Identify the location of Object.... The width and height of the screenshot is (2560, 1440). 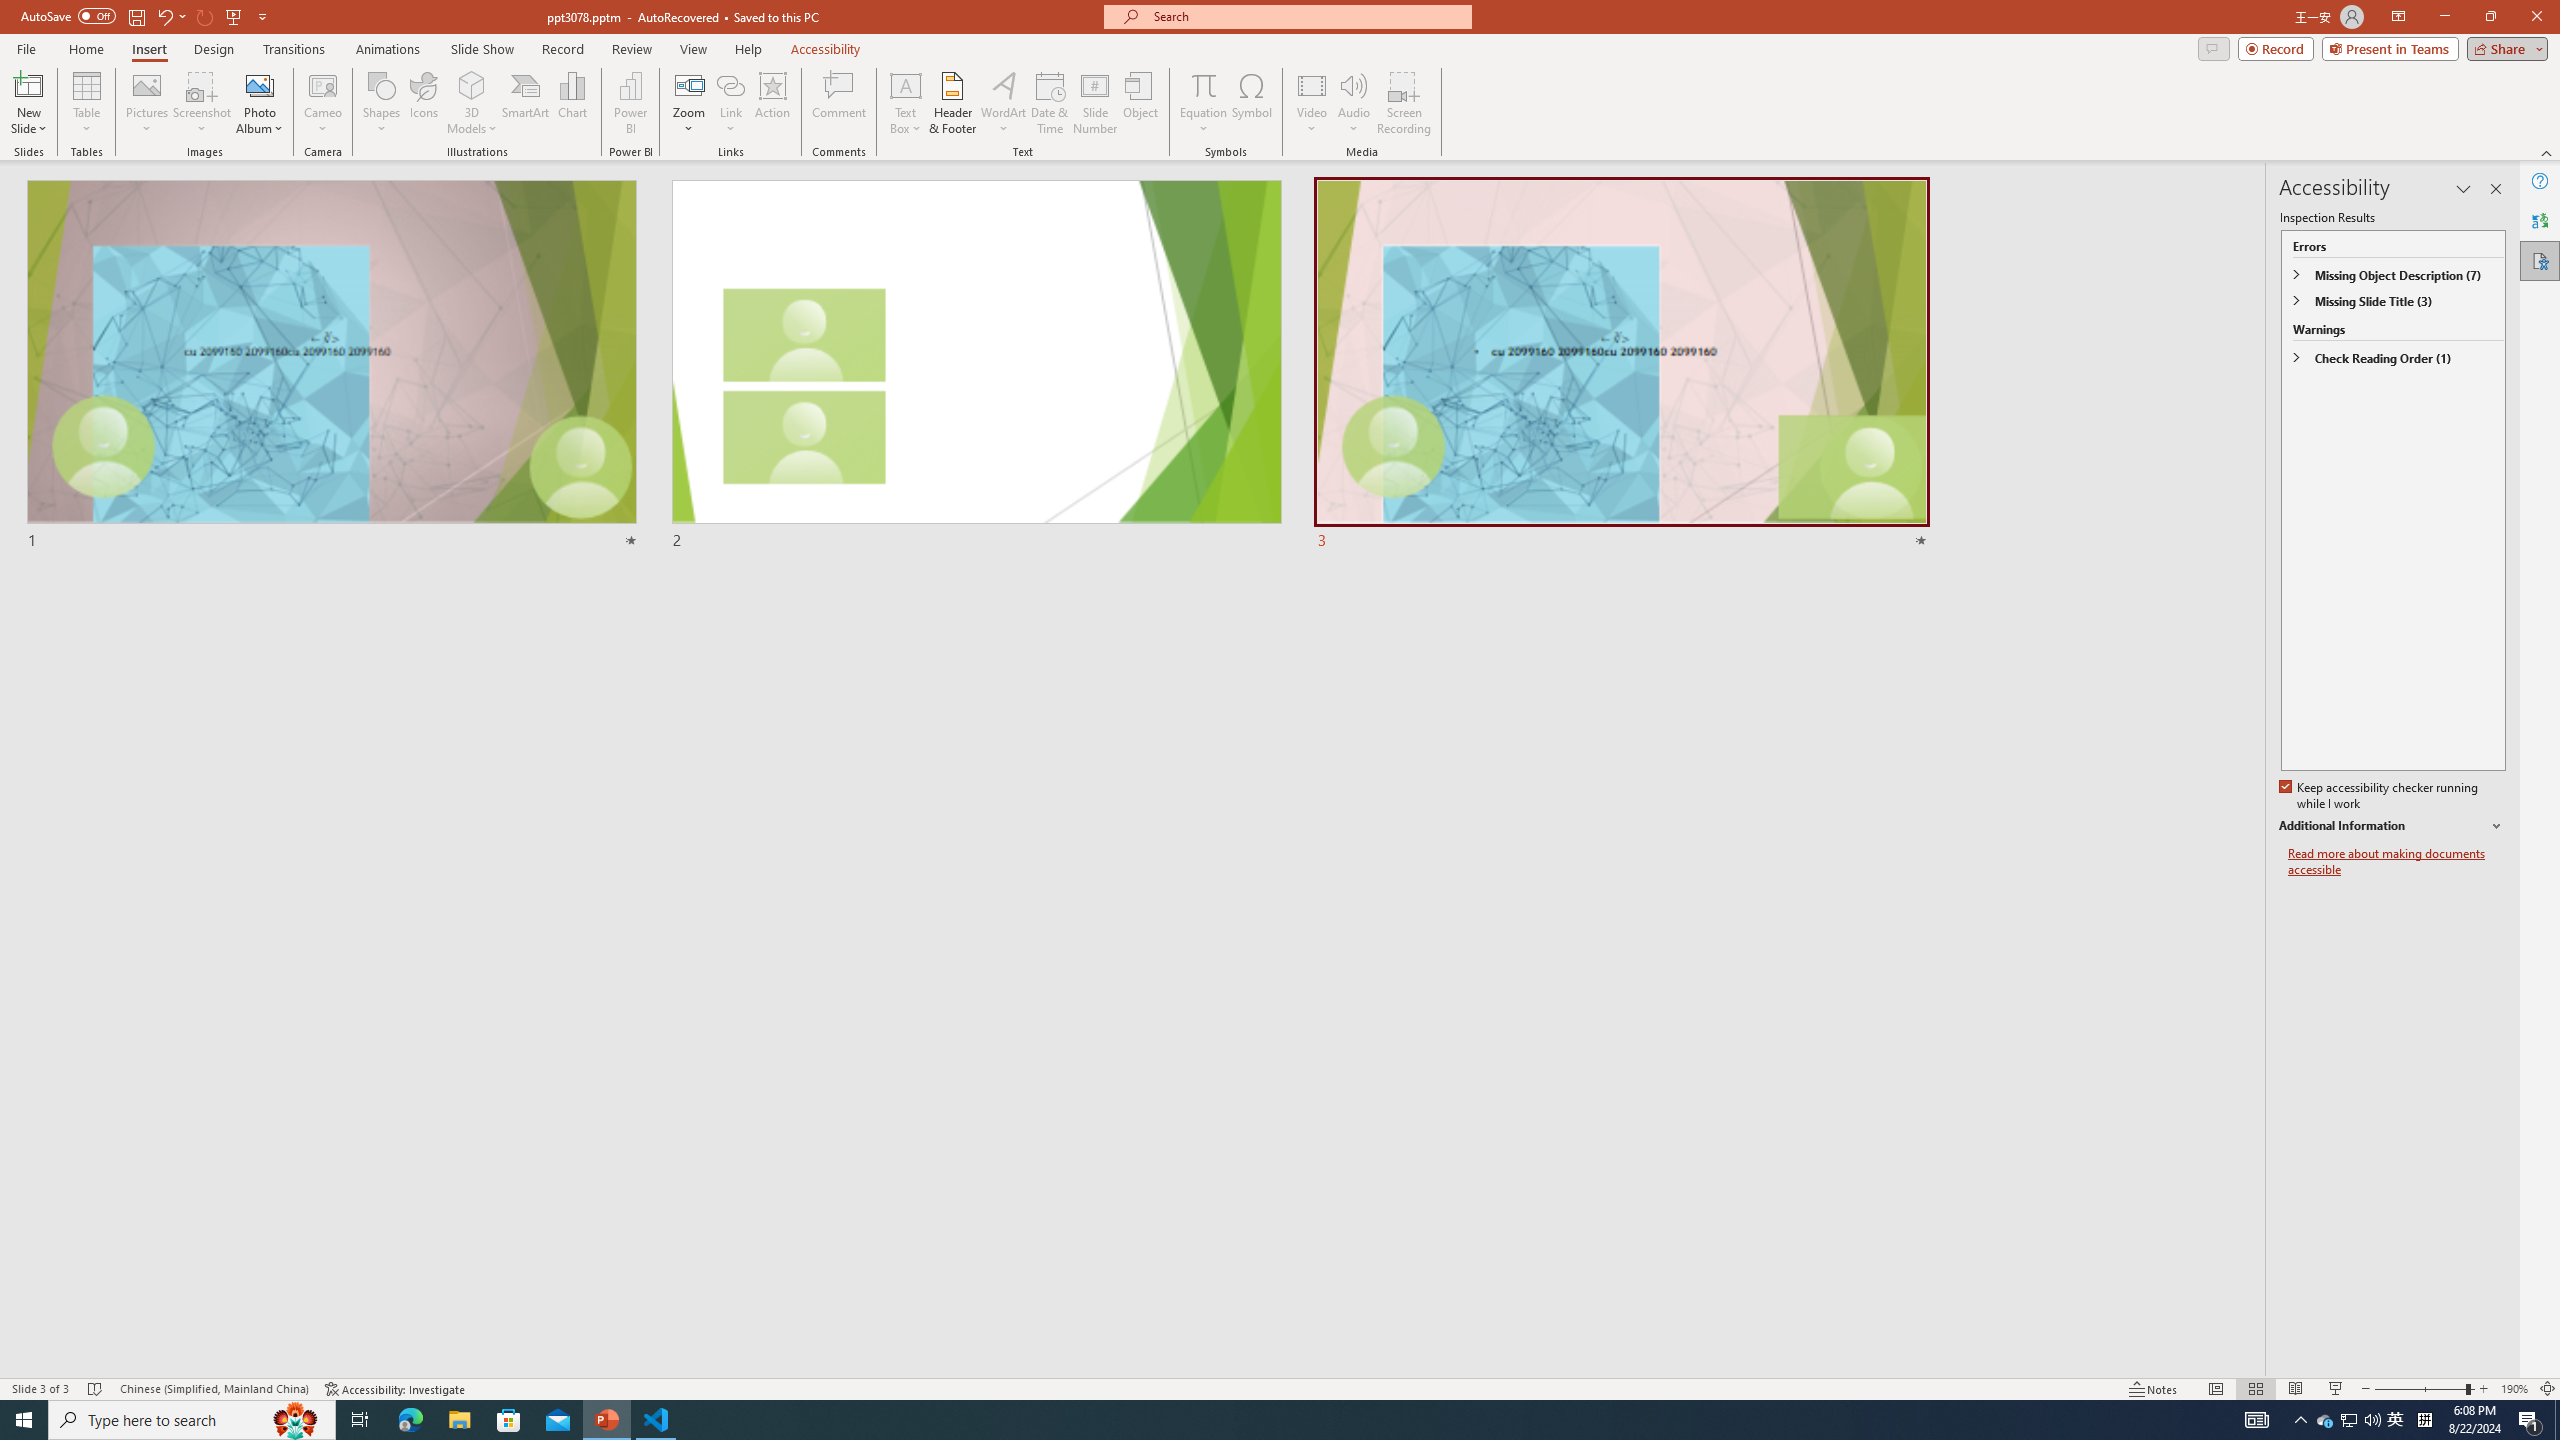
(1142, 103).